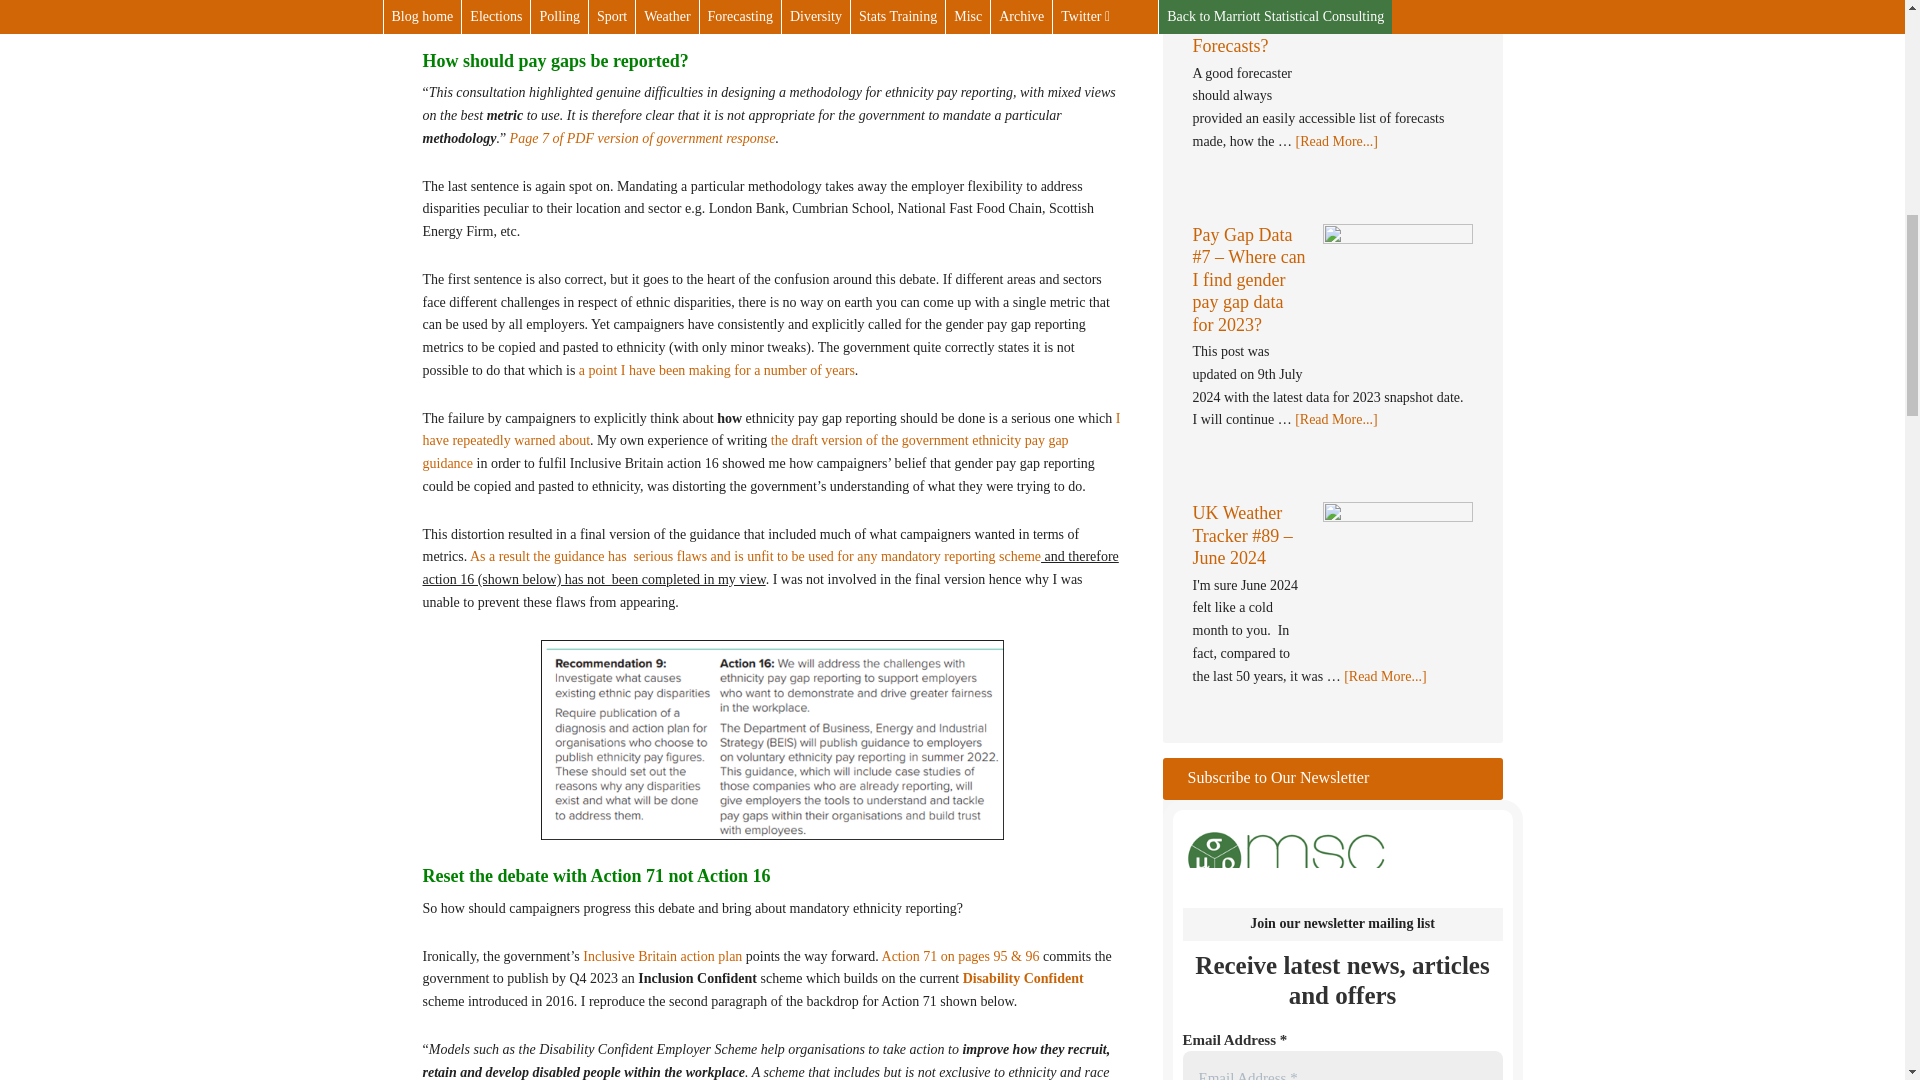  What do you see at coordinates (1342, 1065) in the screenshot?
I see `Email Address` at bounding box center [1342, 1065].